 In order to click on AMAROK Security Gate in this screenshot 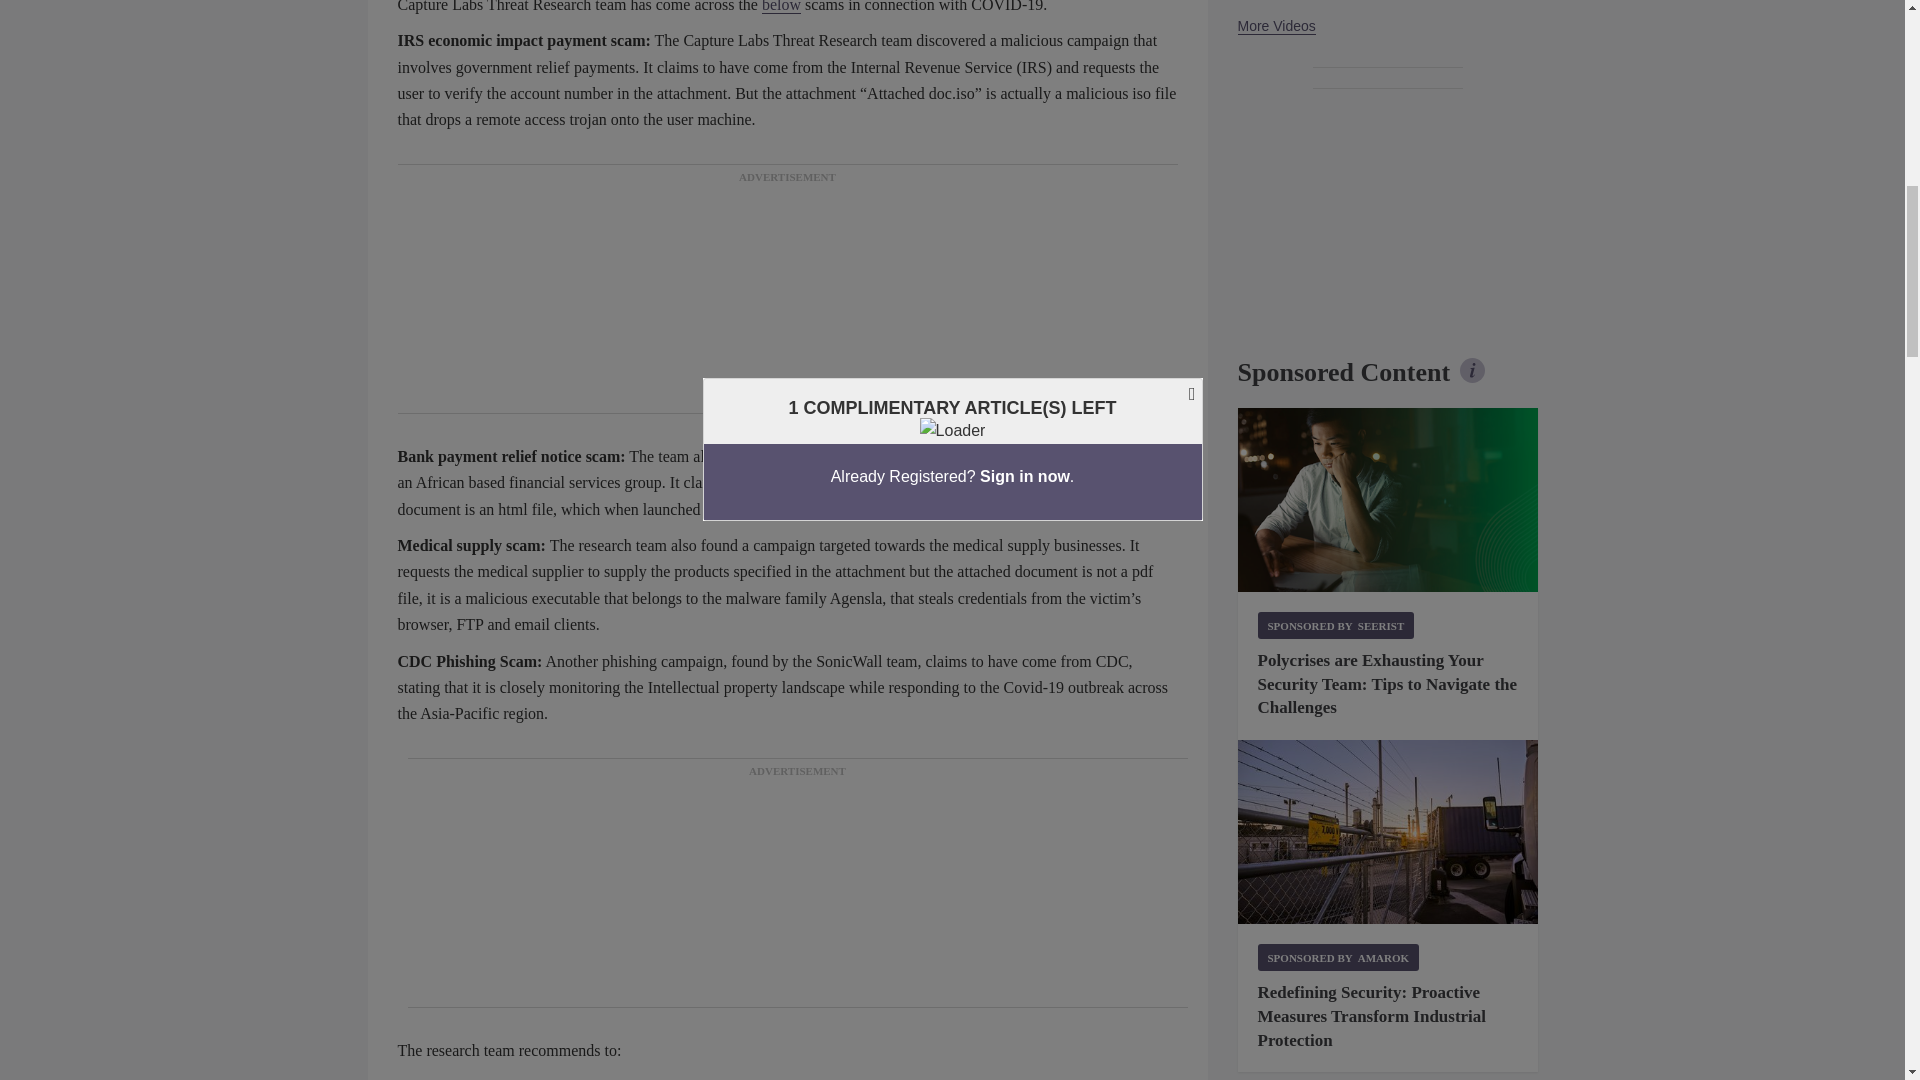, I will do `click(1388, 832)`.